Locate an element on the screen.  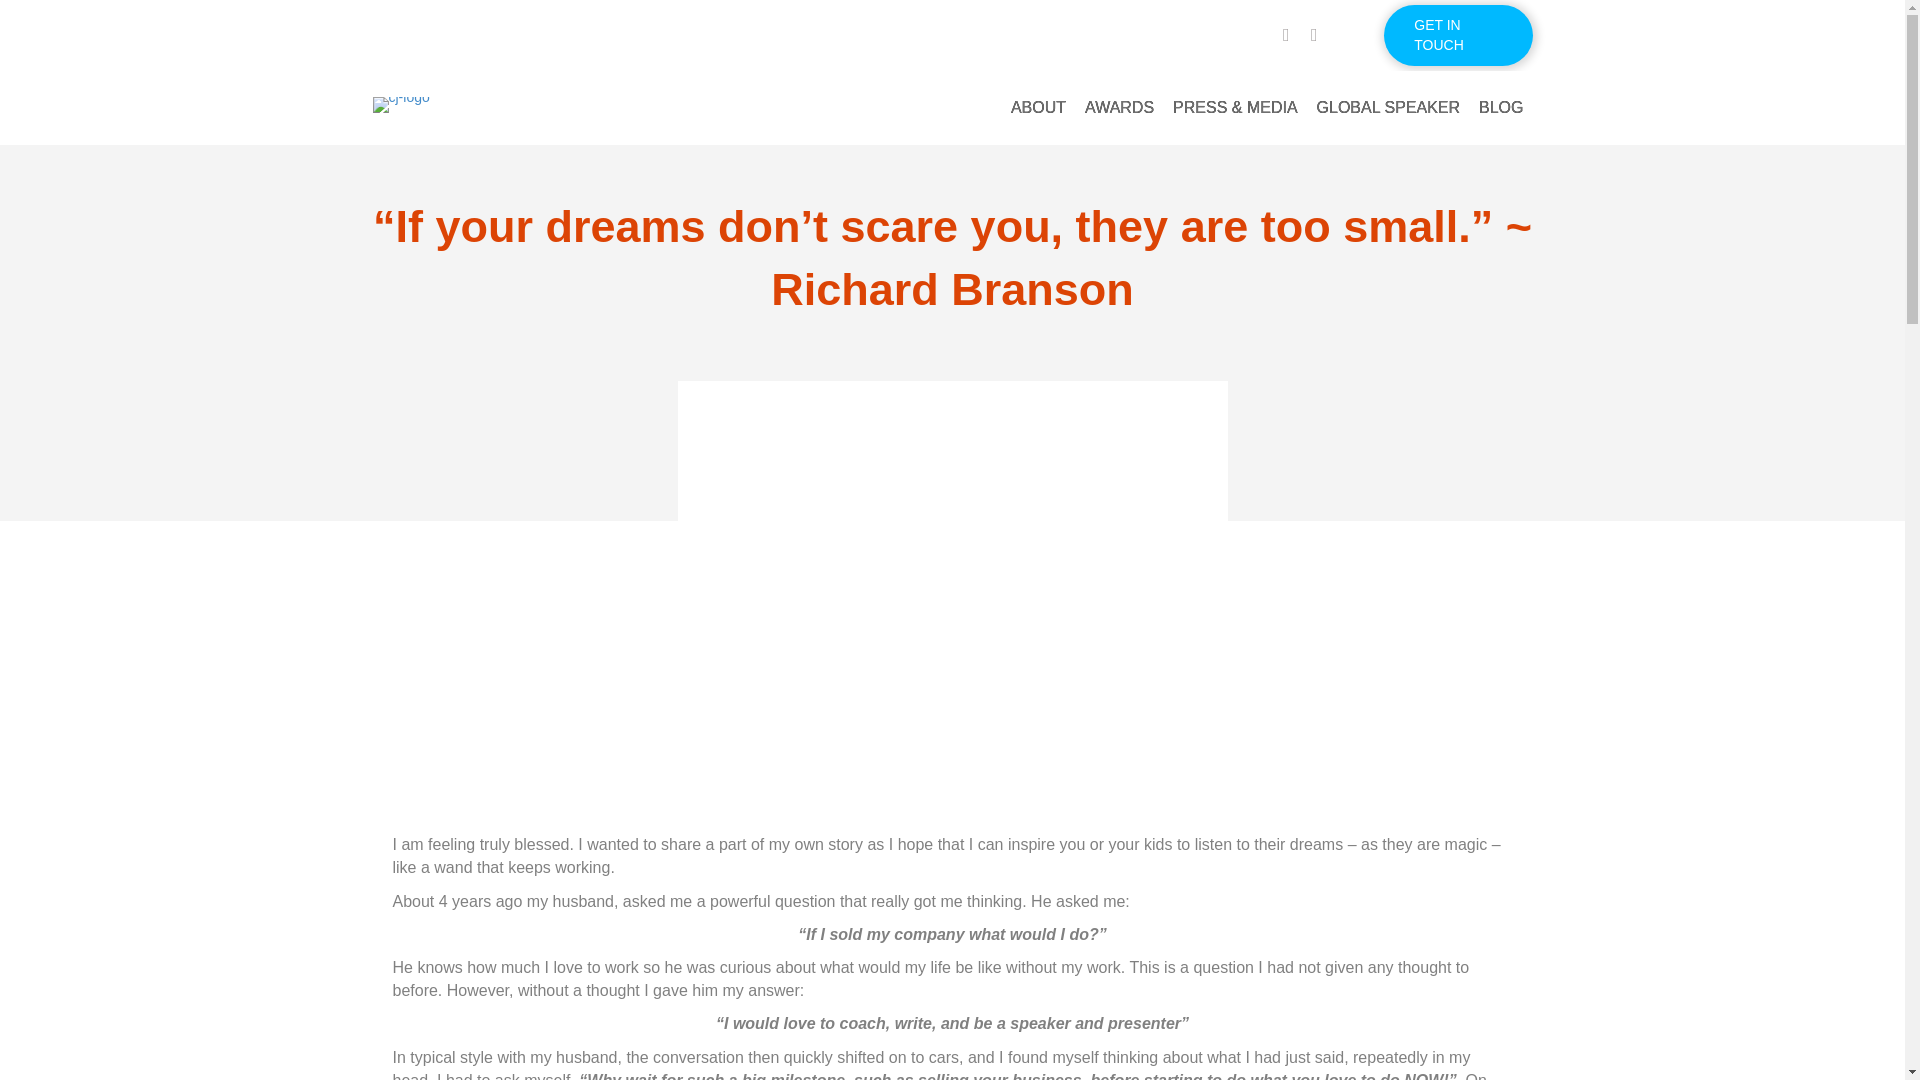
Submit is located at coordinates (584, 760).